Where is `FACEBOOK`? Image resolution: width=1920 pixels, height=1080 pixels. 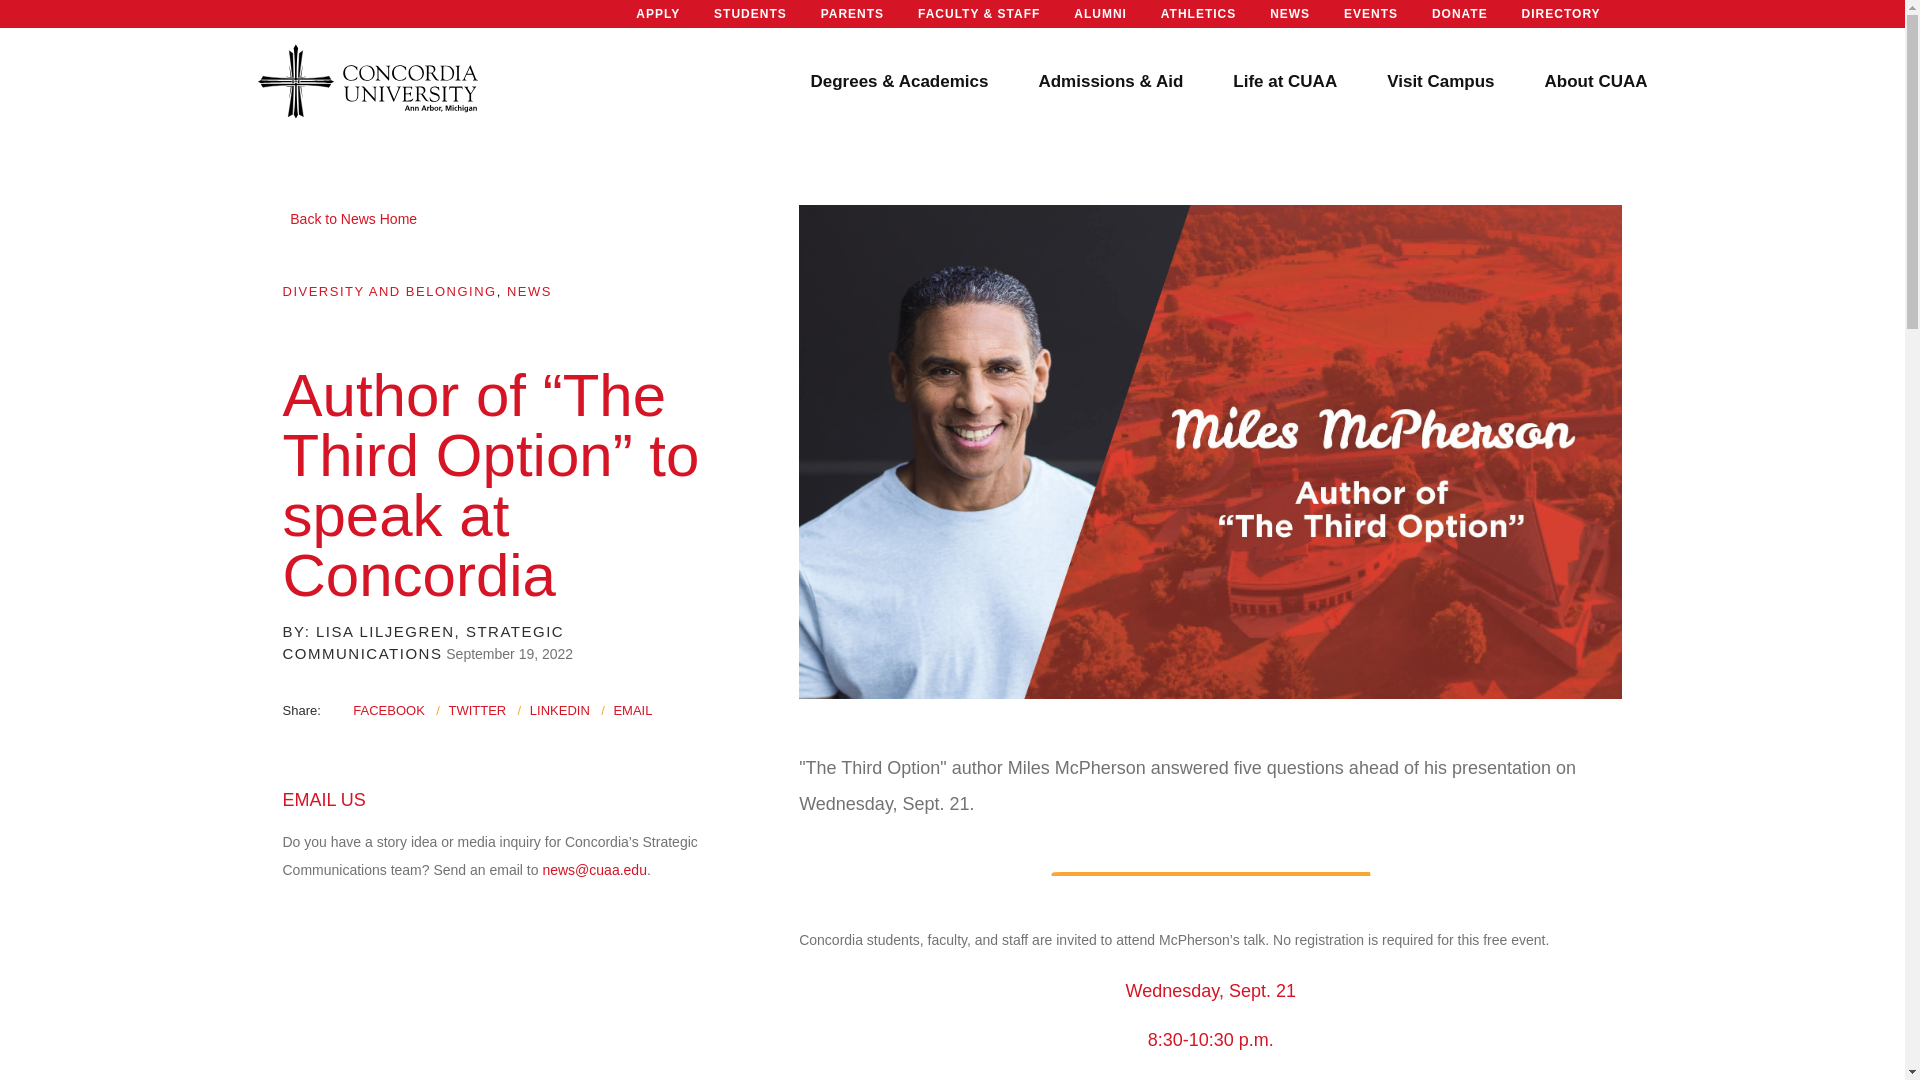
FACEBOOK is located at coordinates (388, 710).